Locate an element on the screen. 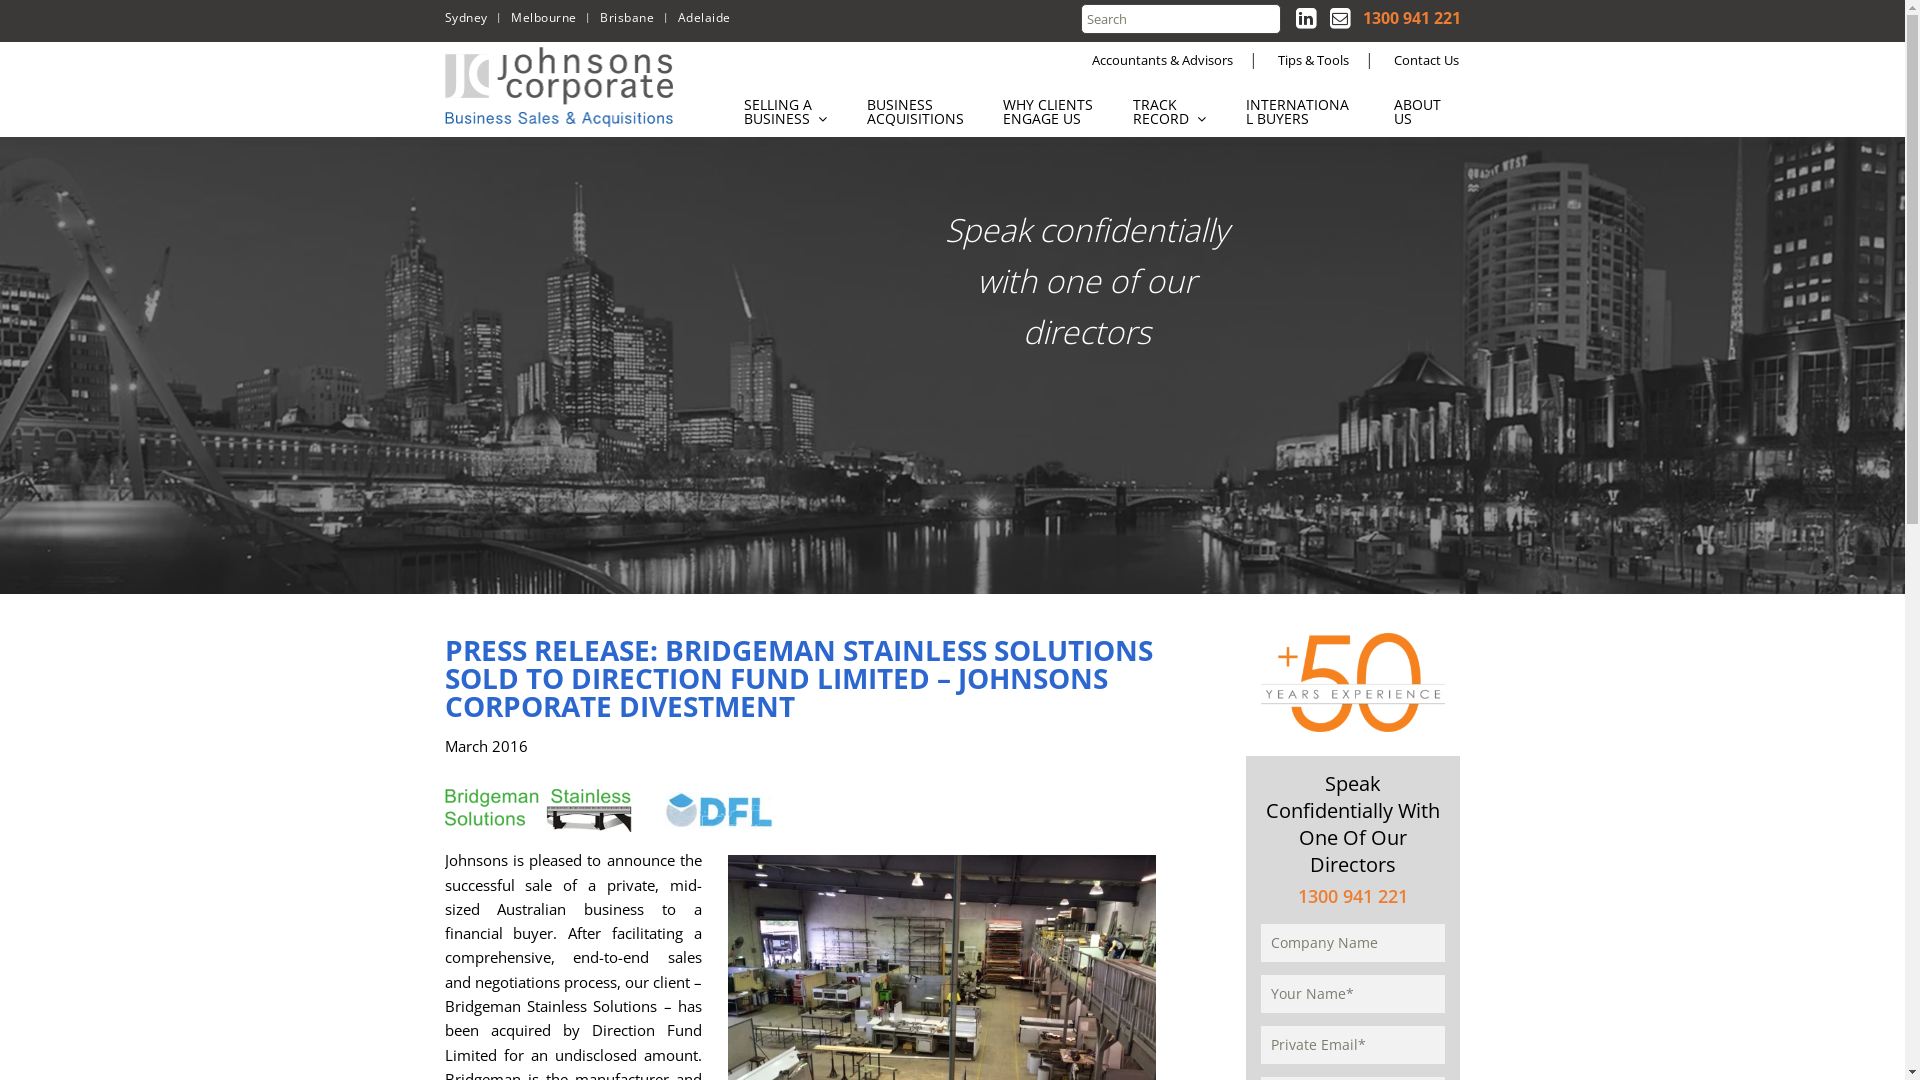 The image size is (1920, 1080). Contact Us is located at coordinates (1426, 60).